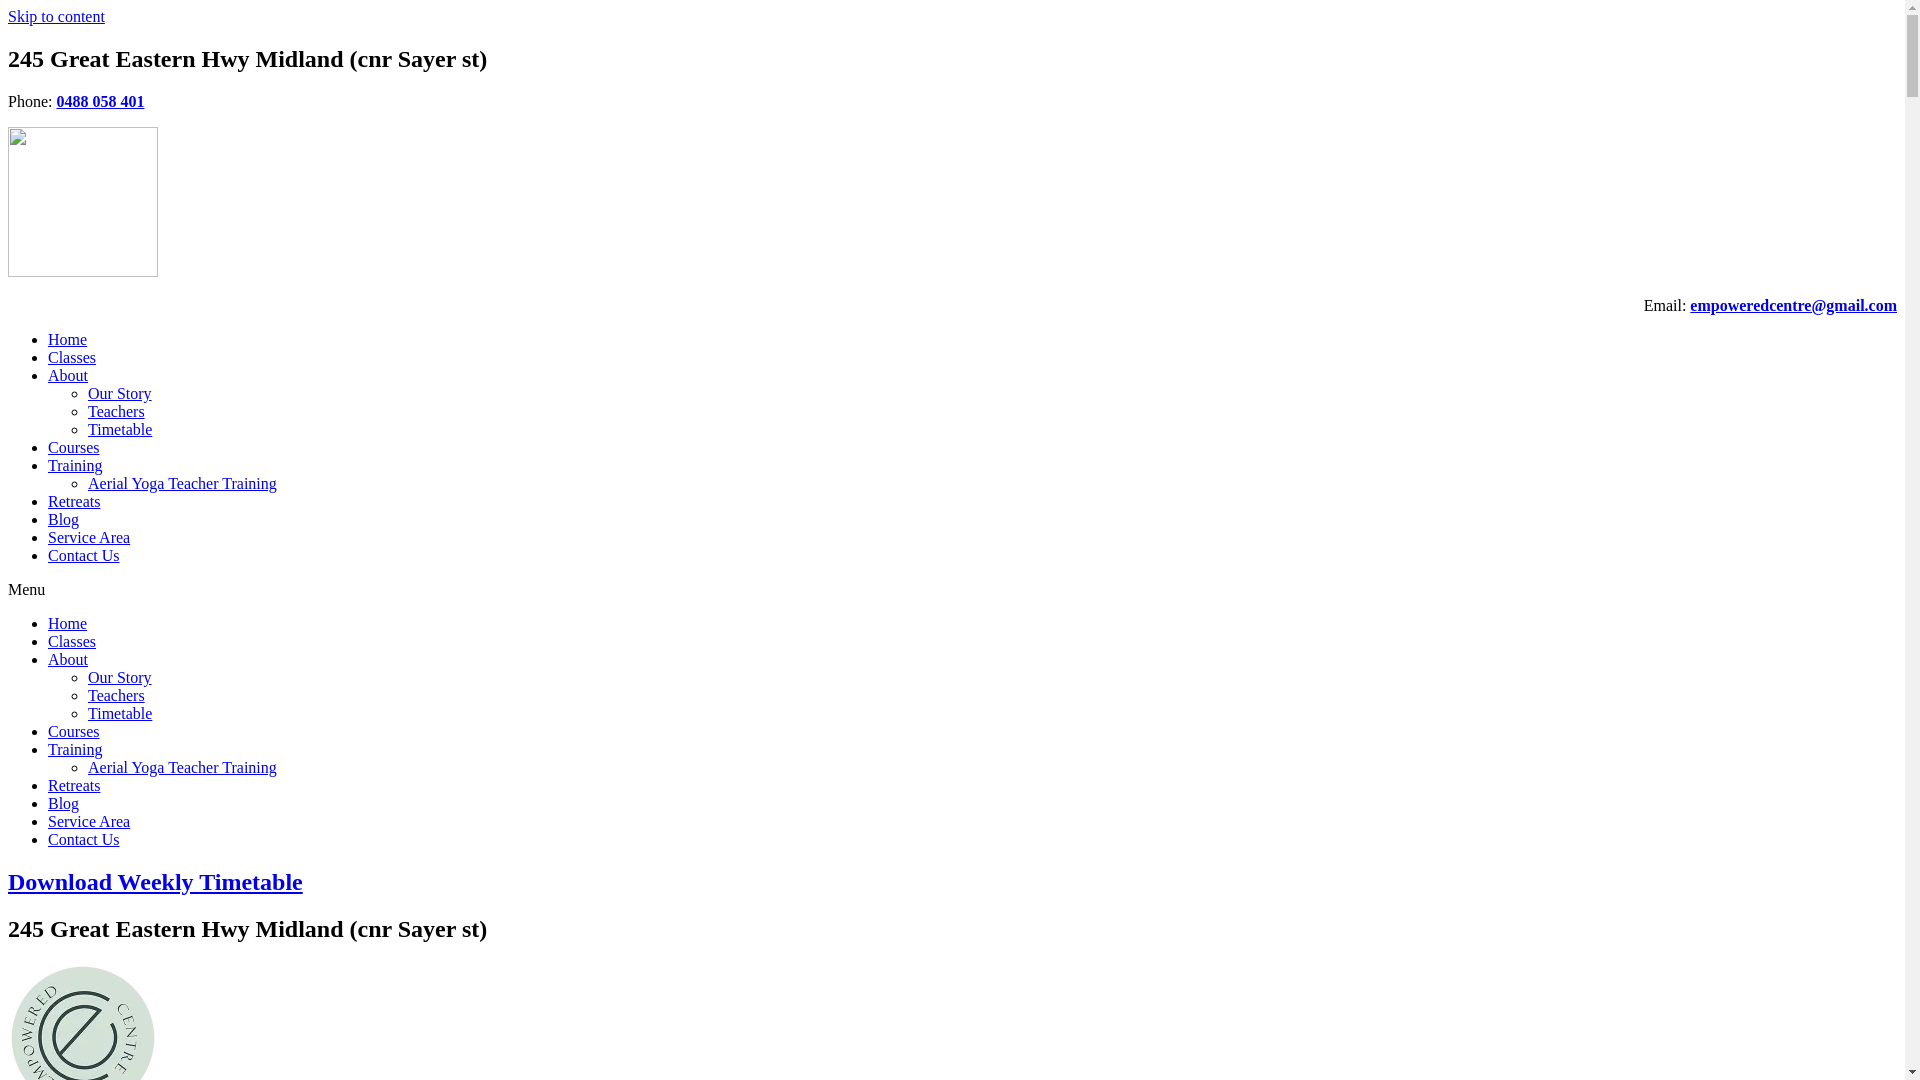  What do you see at coordinates (74, 502) in the screenshot?
I see `Retreats` at bounding box center [74, 502].